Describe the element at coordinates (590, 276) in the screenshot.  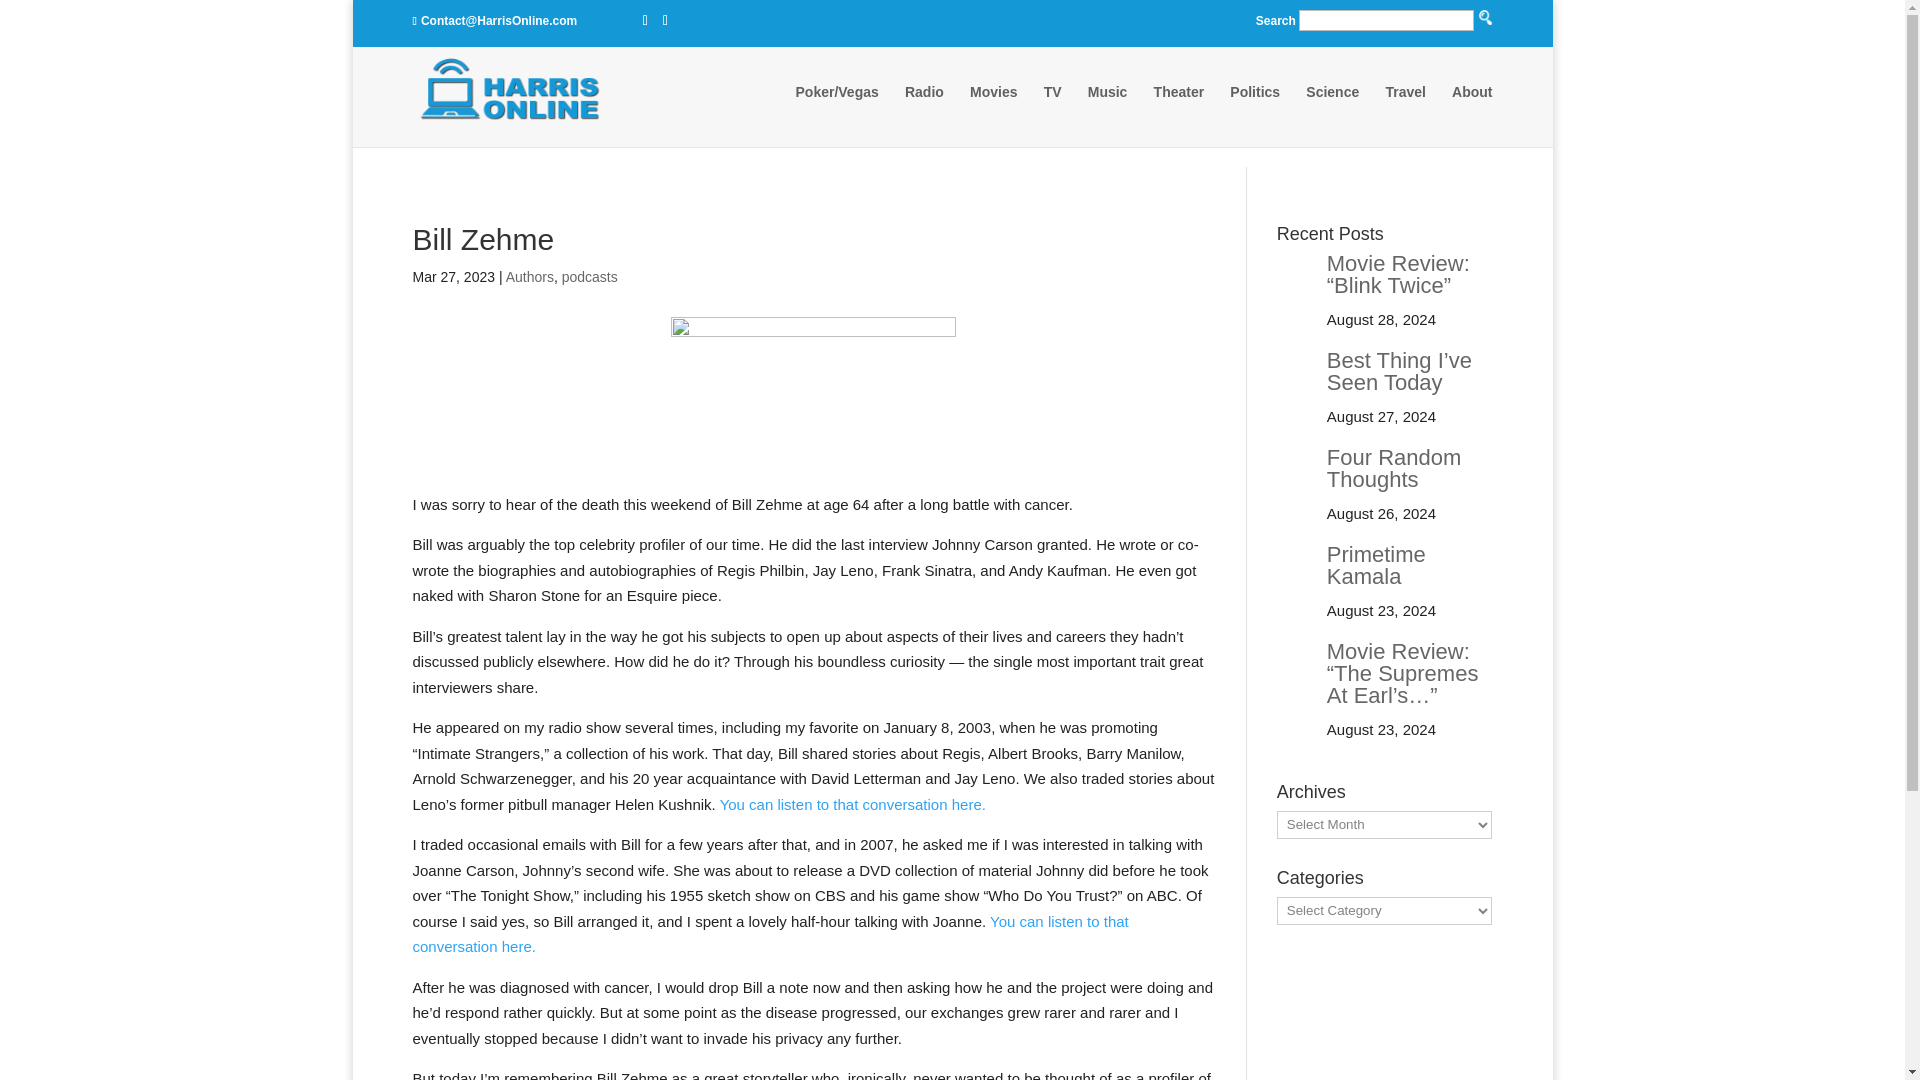
I see `podcasts` at that location.